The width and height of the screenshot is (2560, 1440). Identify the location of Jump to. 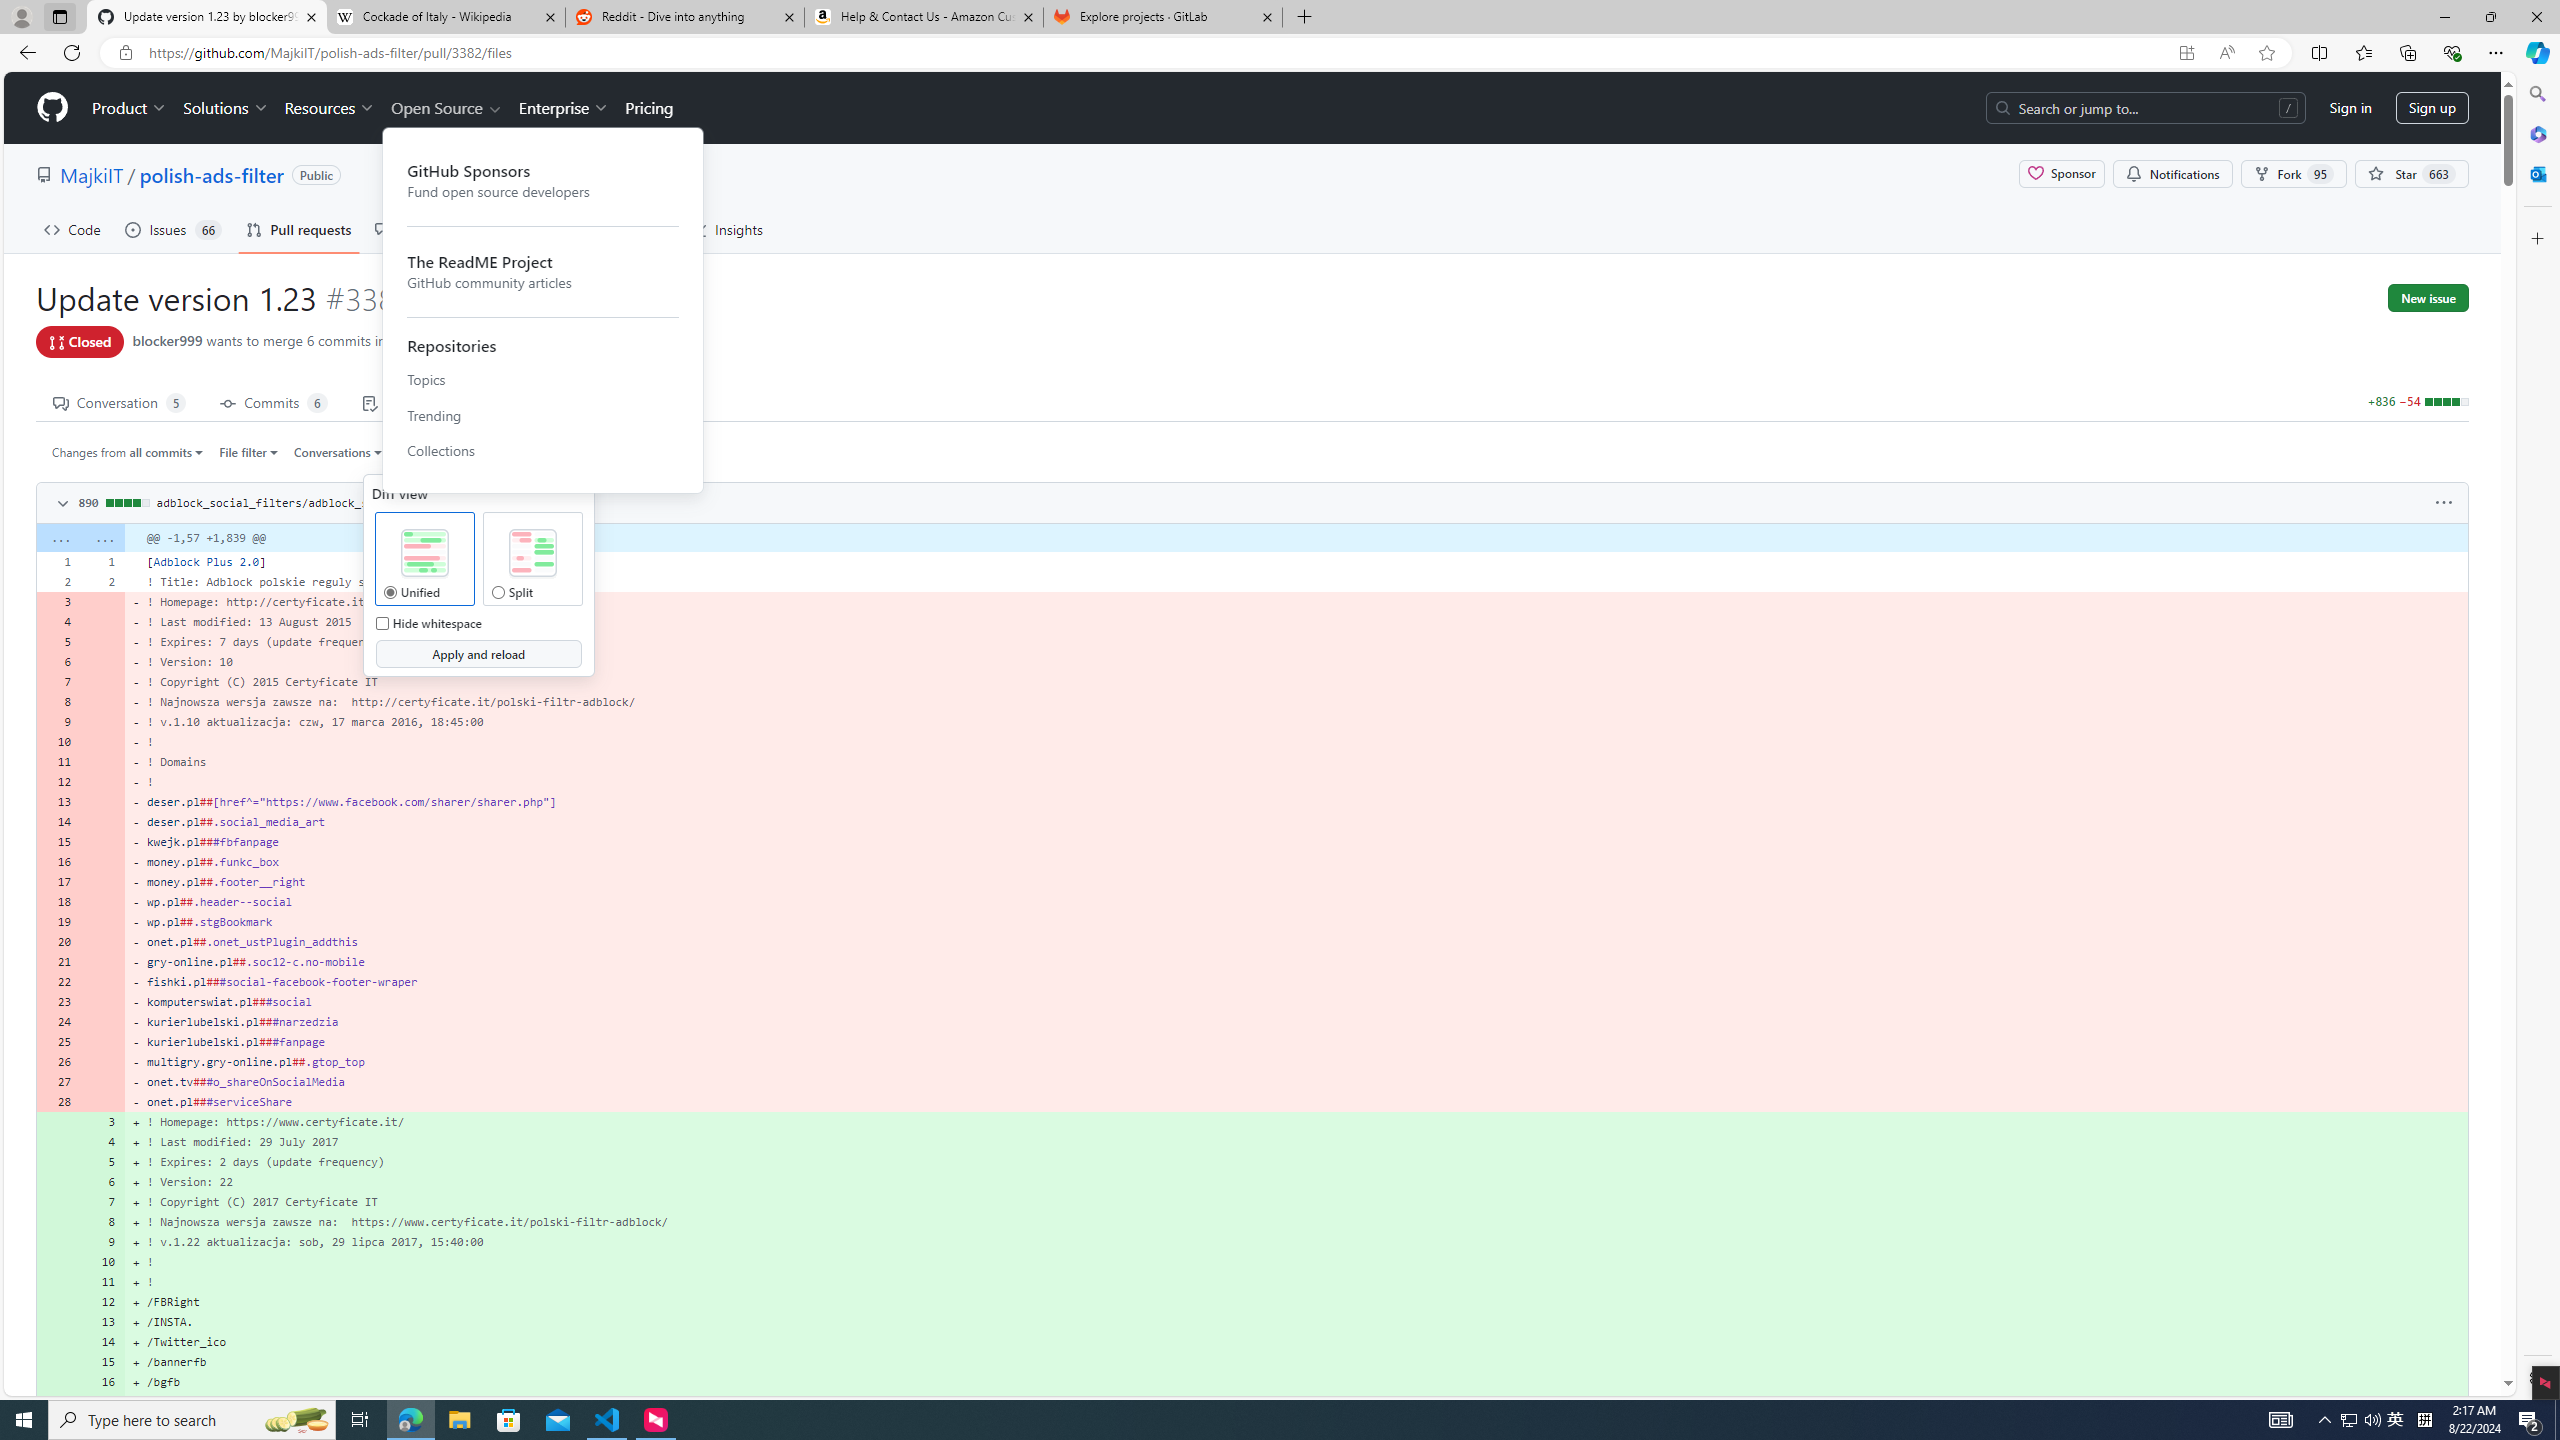
(424, 452).